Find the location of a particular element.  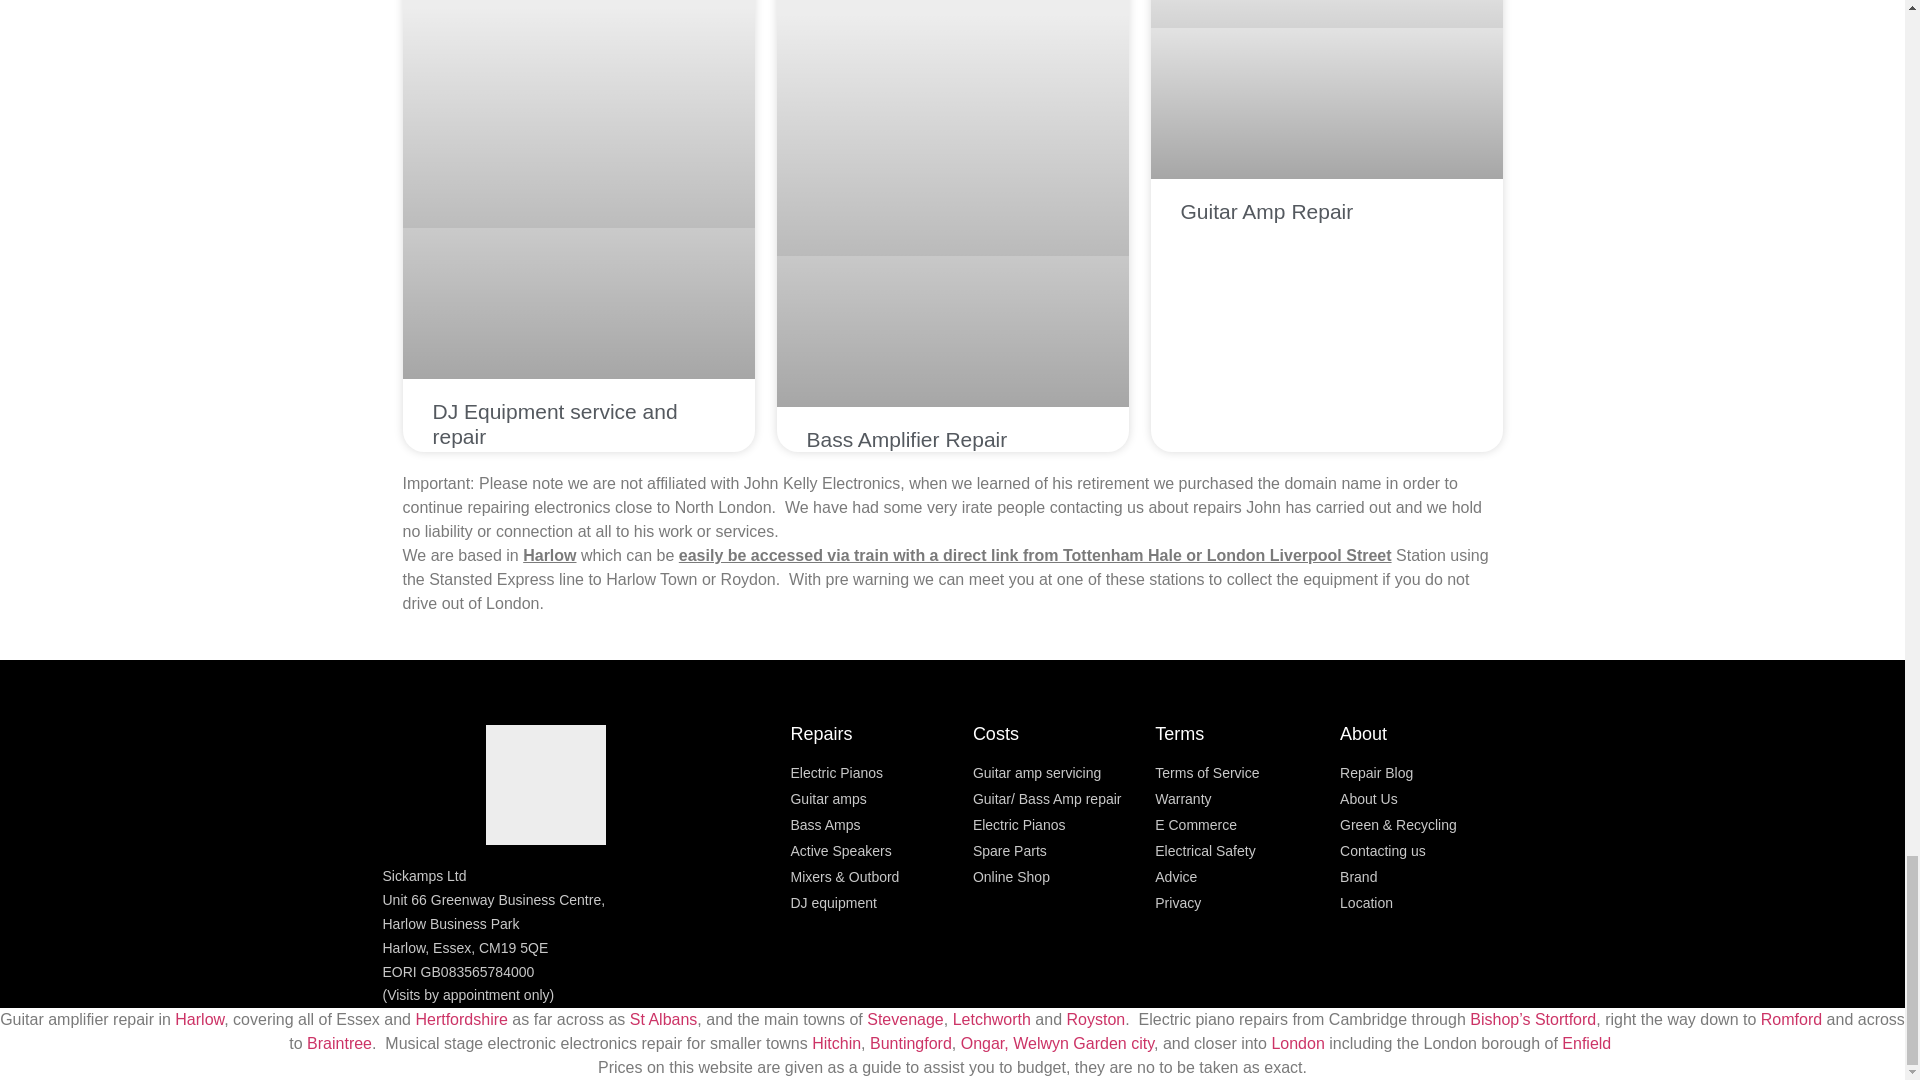

London 7 is located at coordinates (1326, 14).